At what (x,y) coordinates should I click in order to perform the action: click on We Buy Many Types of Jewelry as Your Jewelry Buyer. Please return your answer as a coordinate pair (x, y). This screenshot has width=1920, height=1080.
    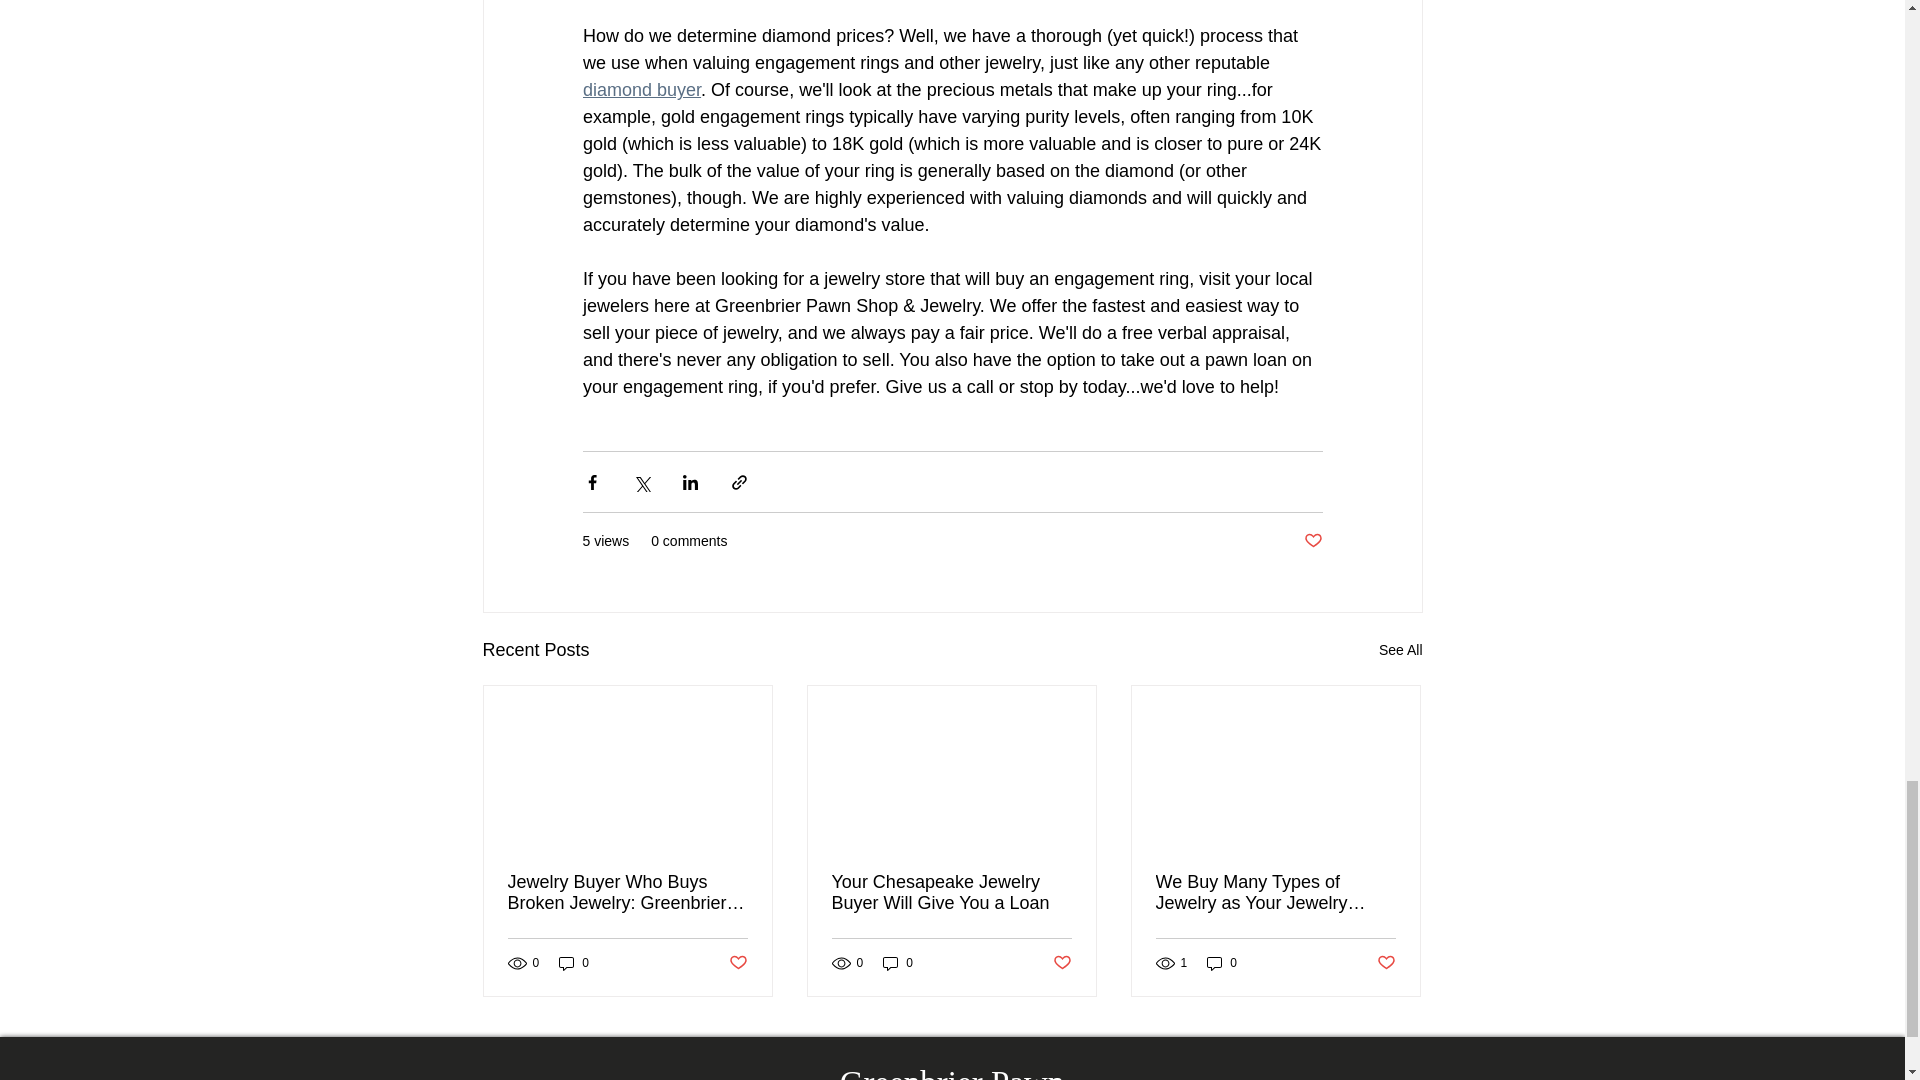
    Looking at the image, I should click on (1275, 892).